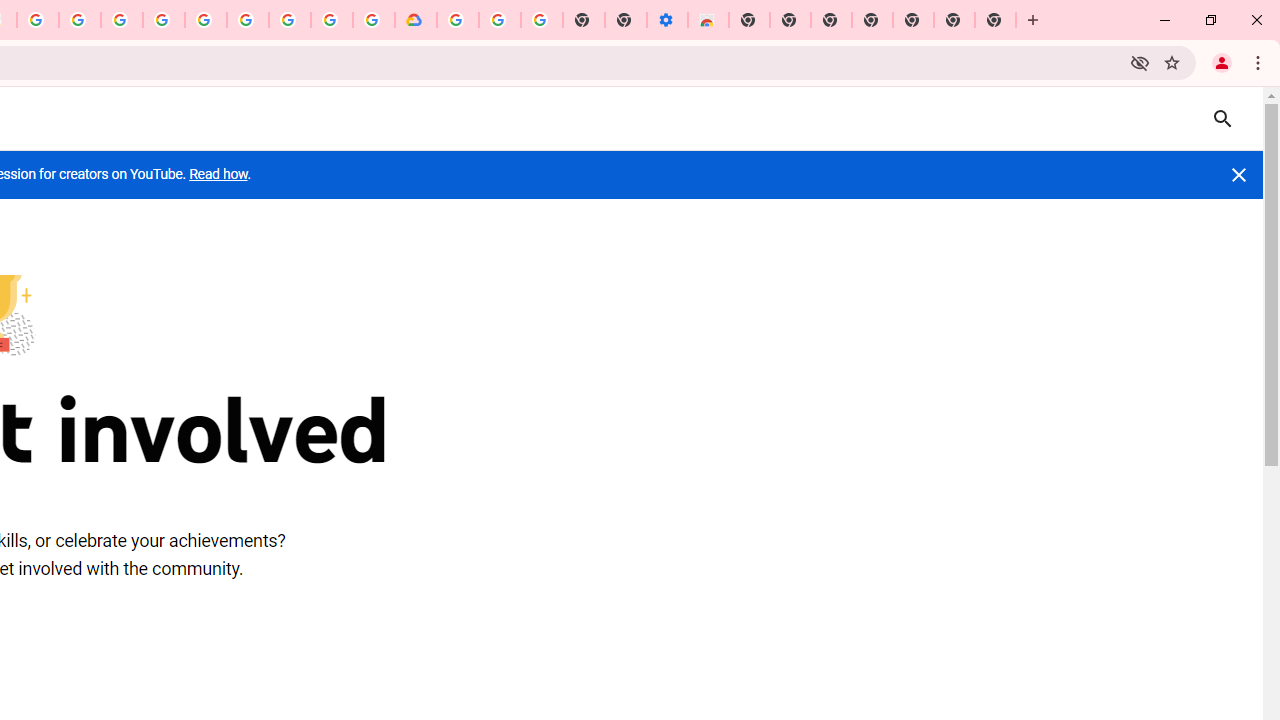 This screenshot has width=1280, height=720. Describe the element at coordinates (122, 20) in the screenshot. I see `Ad Settings` at that location.